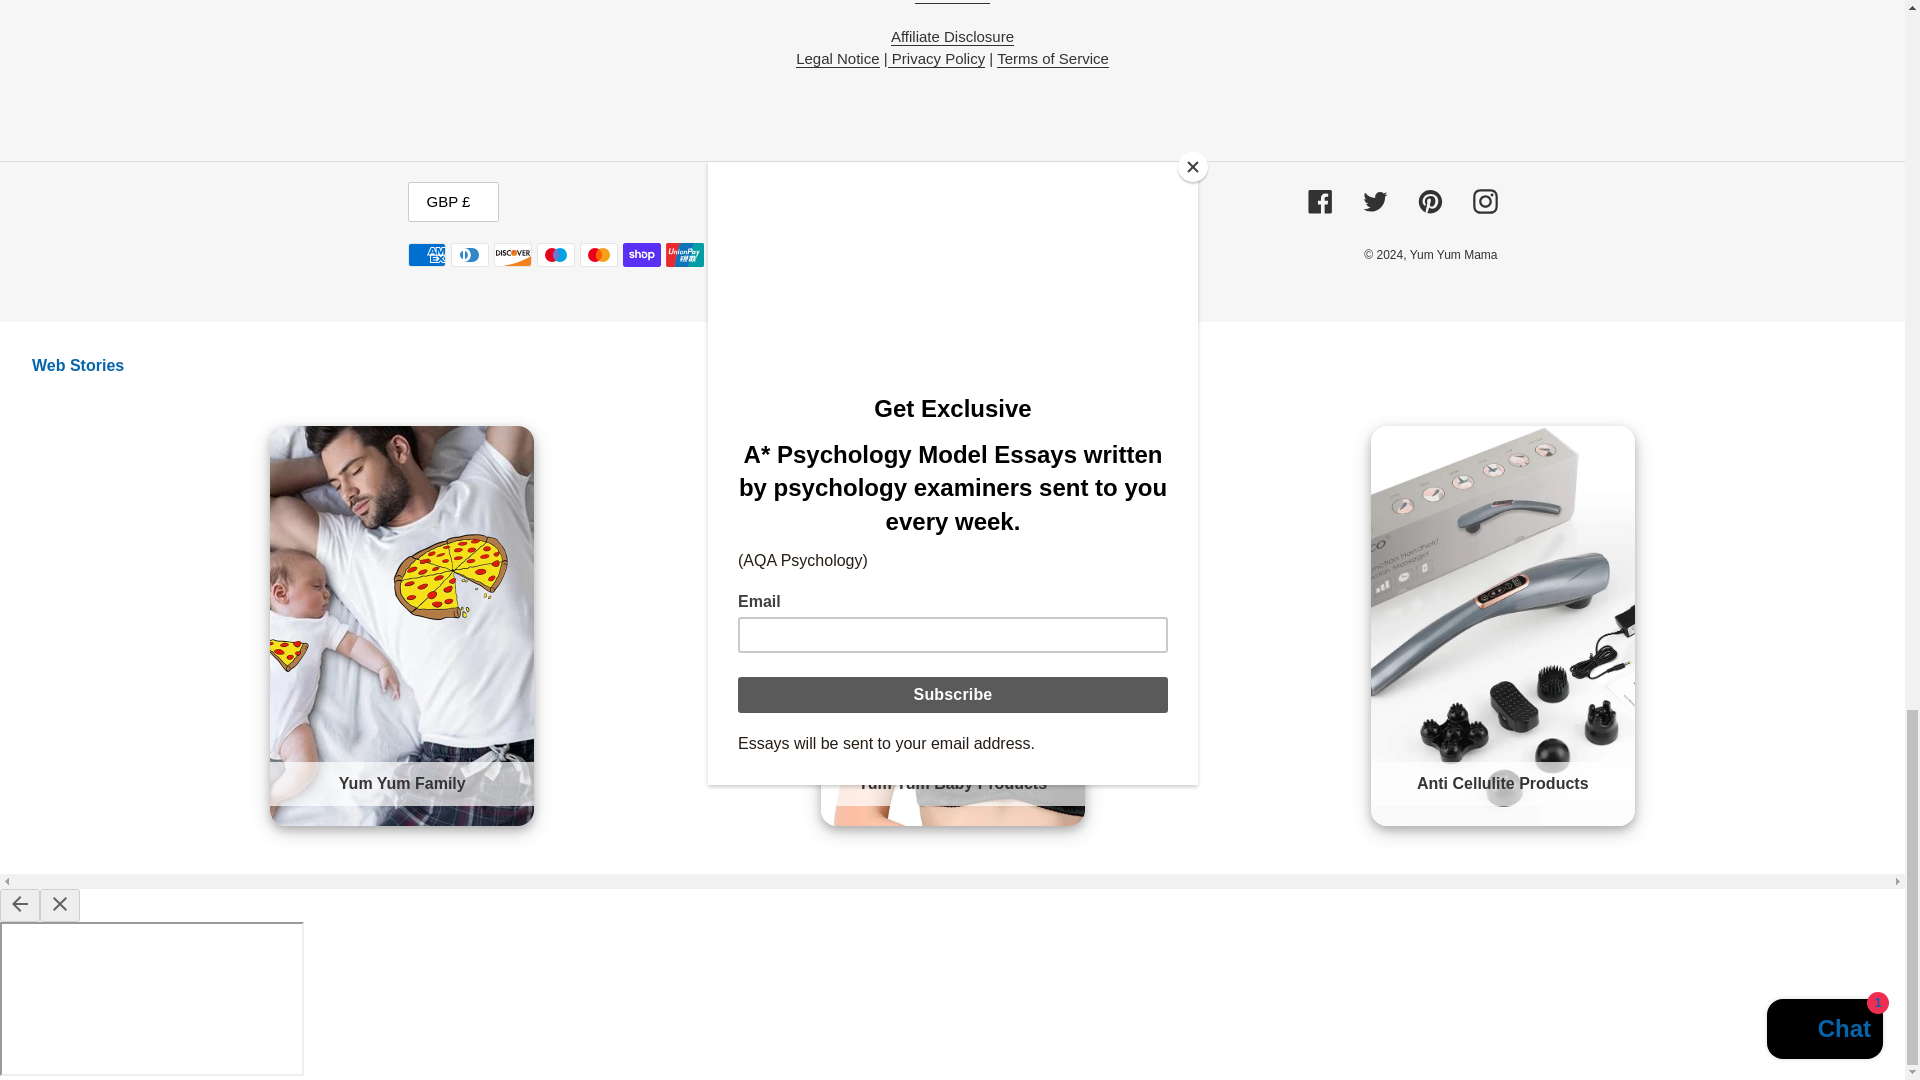  I want to click on Terms of Service, so click(1052, 58).